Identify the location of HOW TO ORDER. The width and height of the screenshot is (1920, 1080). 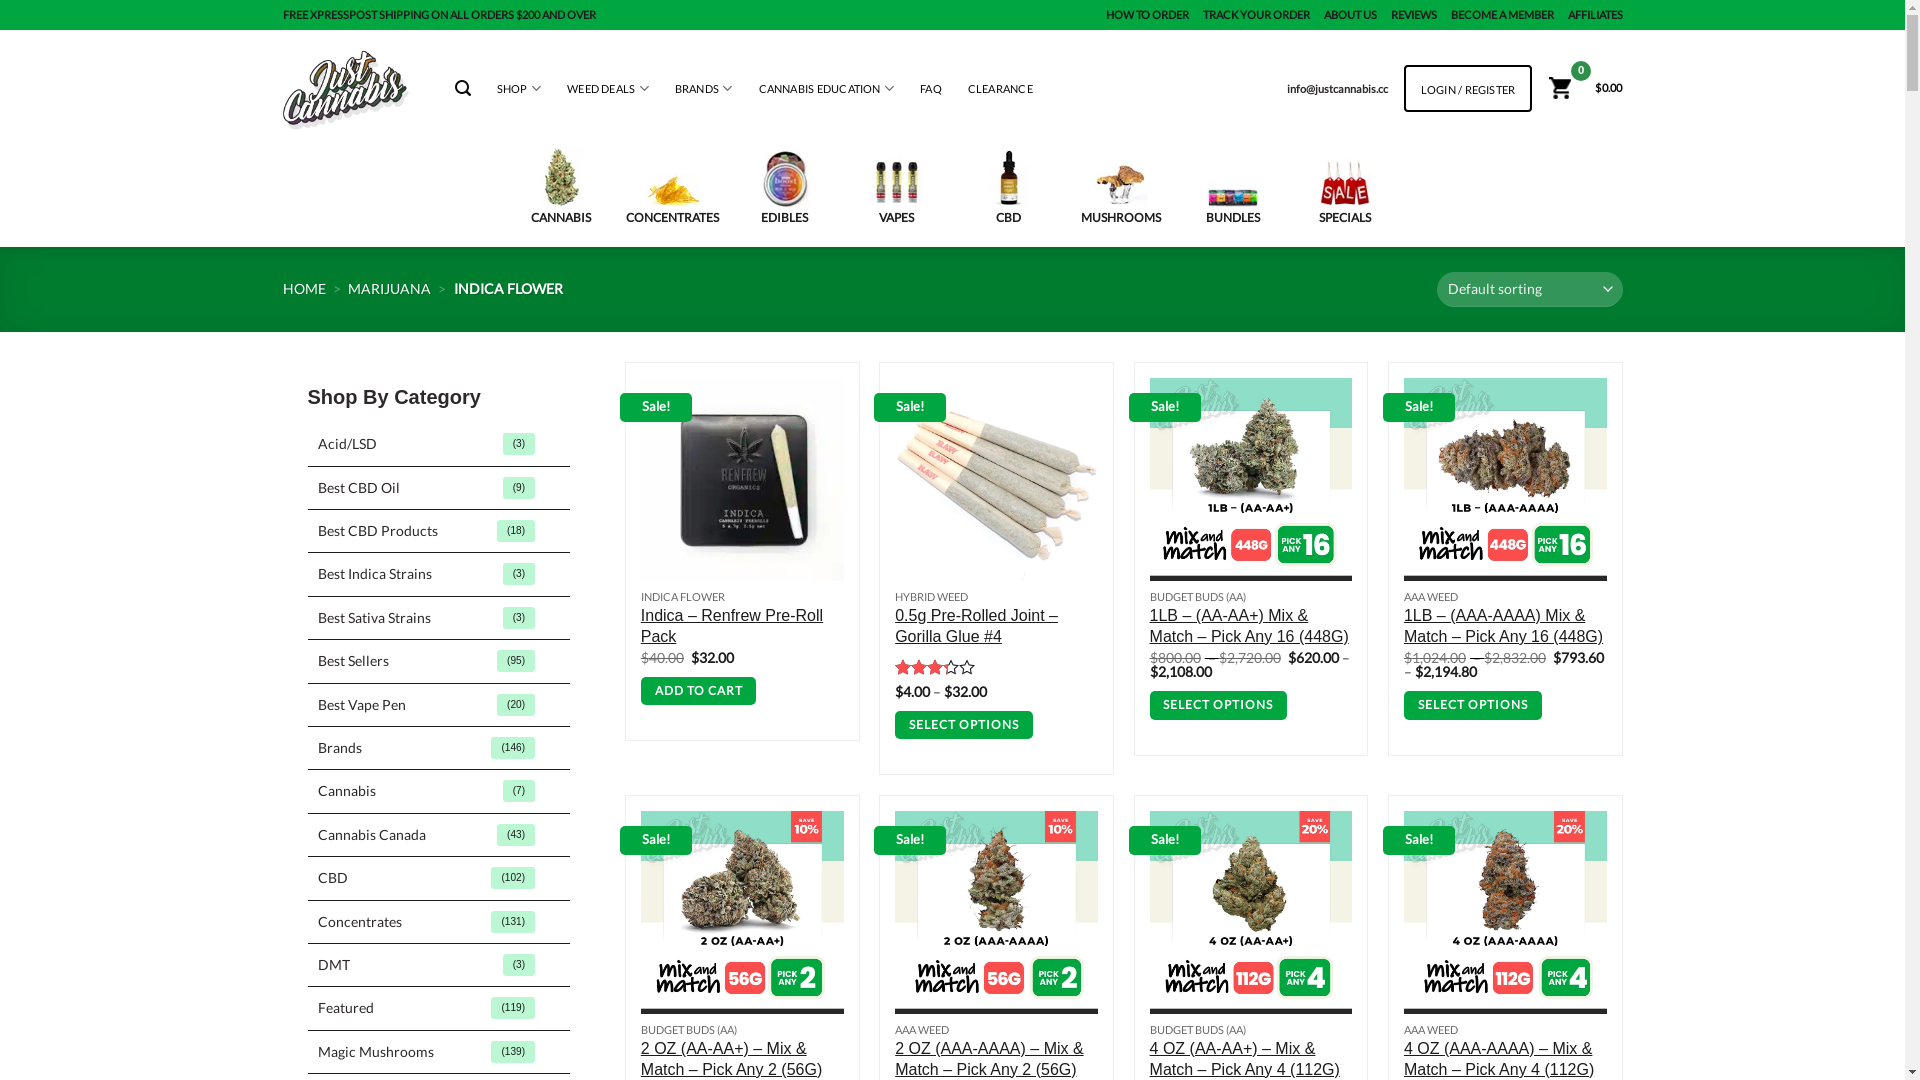
(1148, 15).